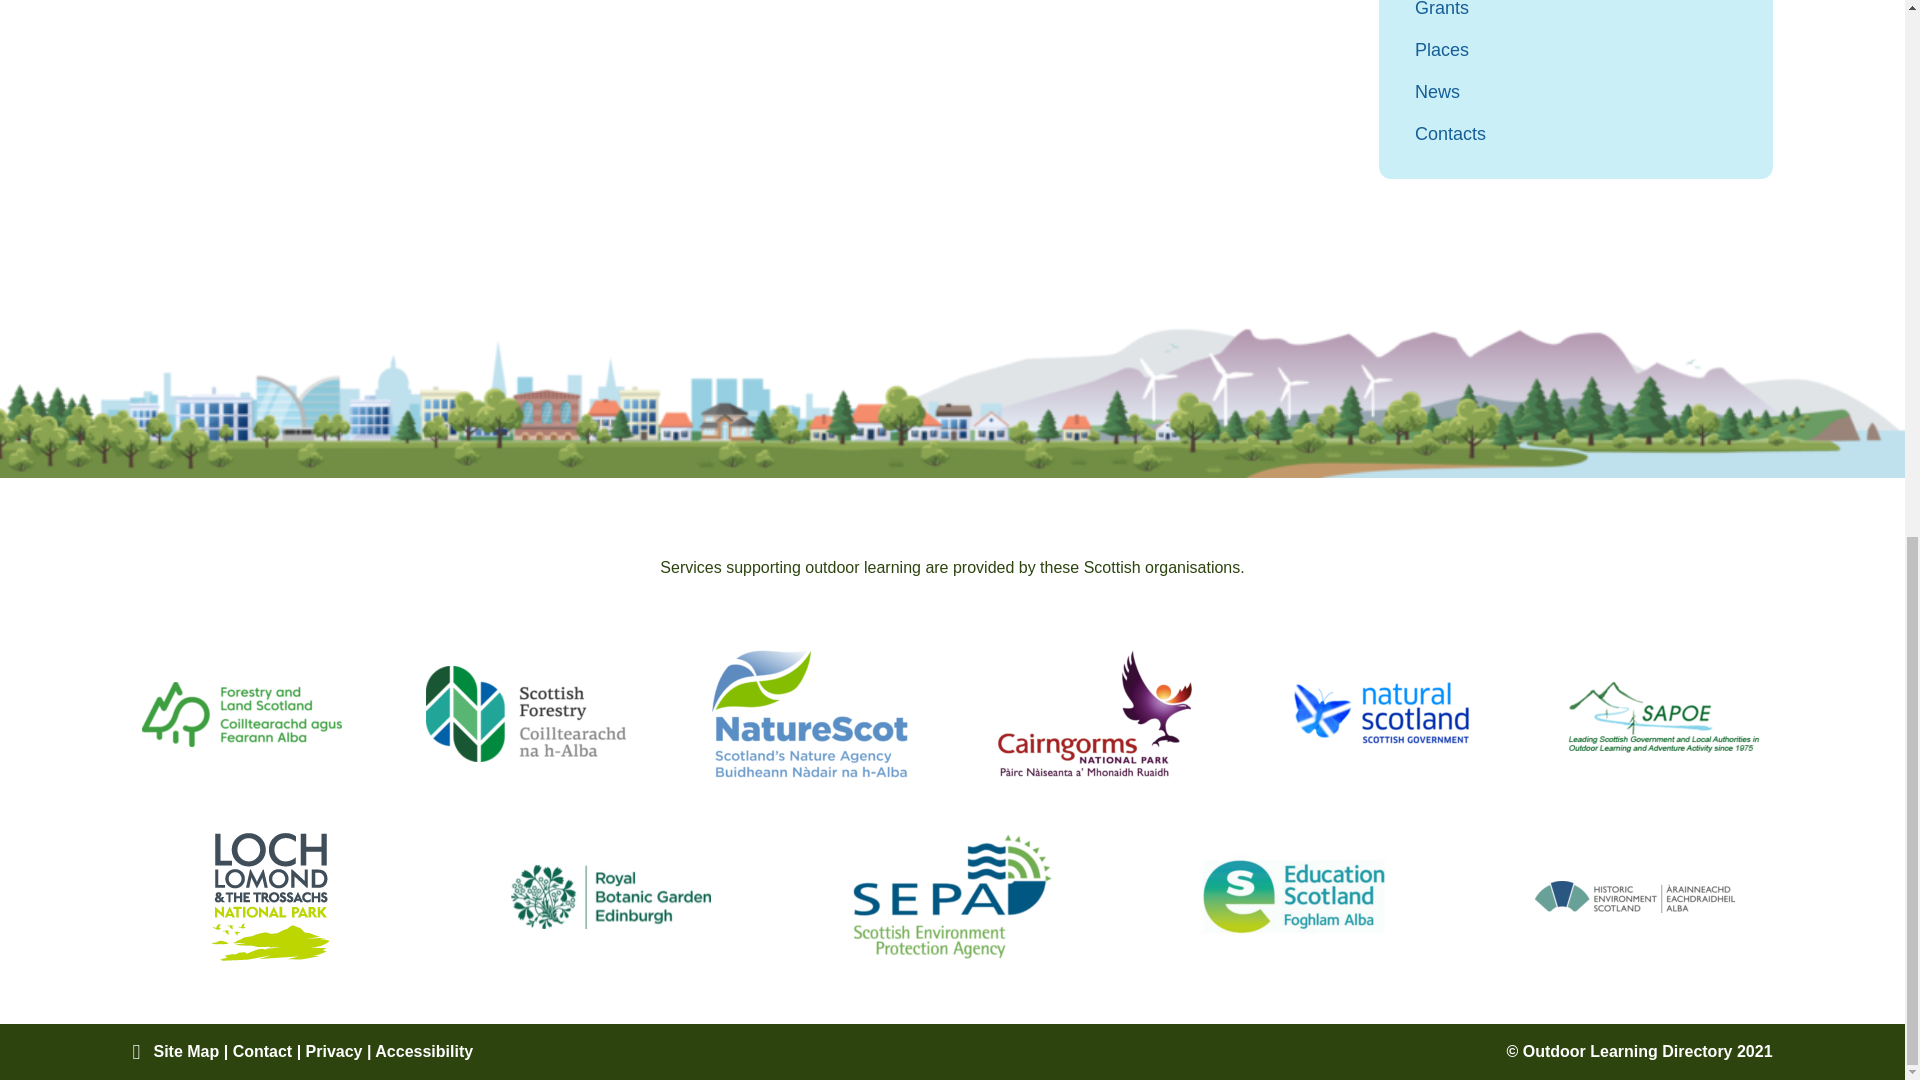 This screenshot has width=1920, height=1080. What do you see at coordinates (1378, 714) in the screenshot?
I see `logo-naturalscotland` at bounding box center [1378, 714].